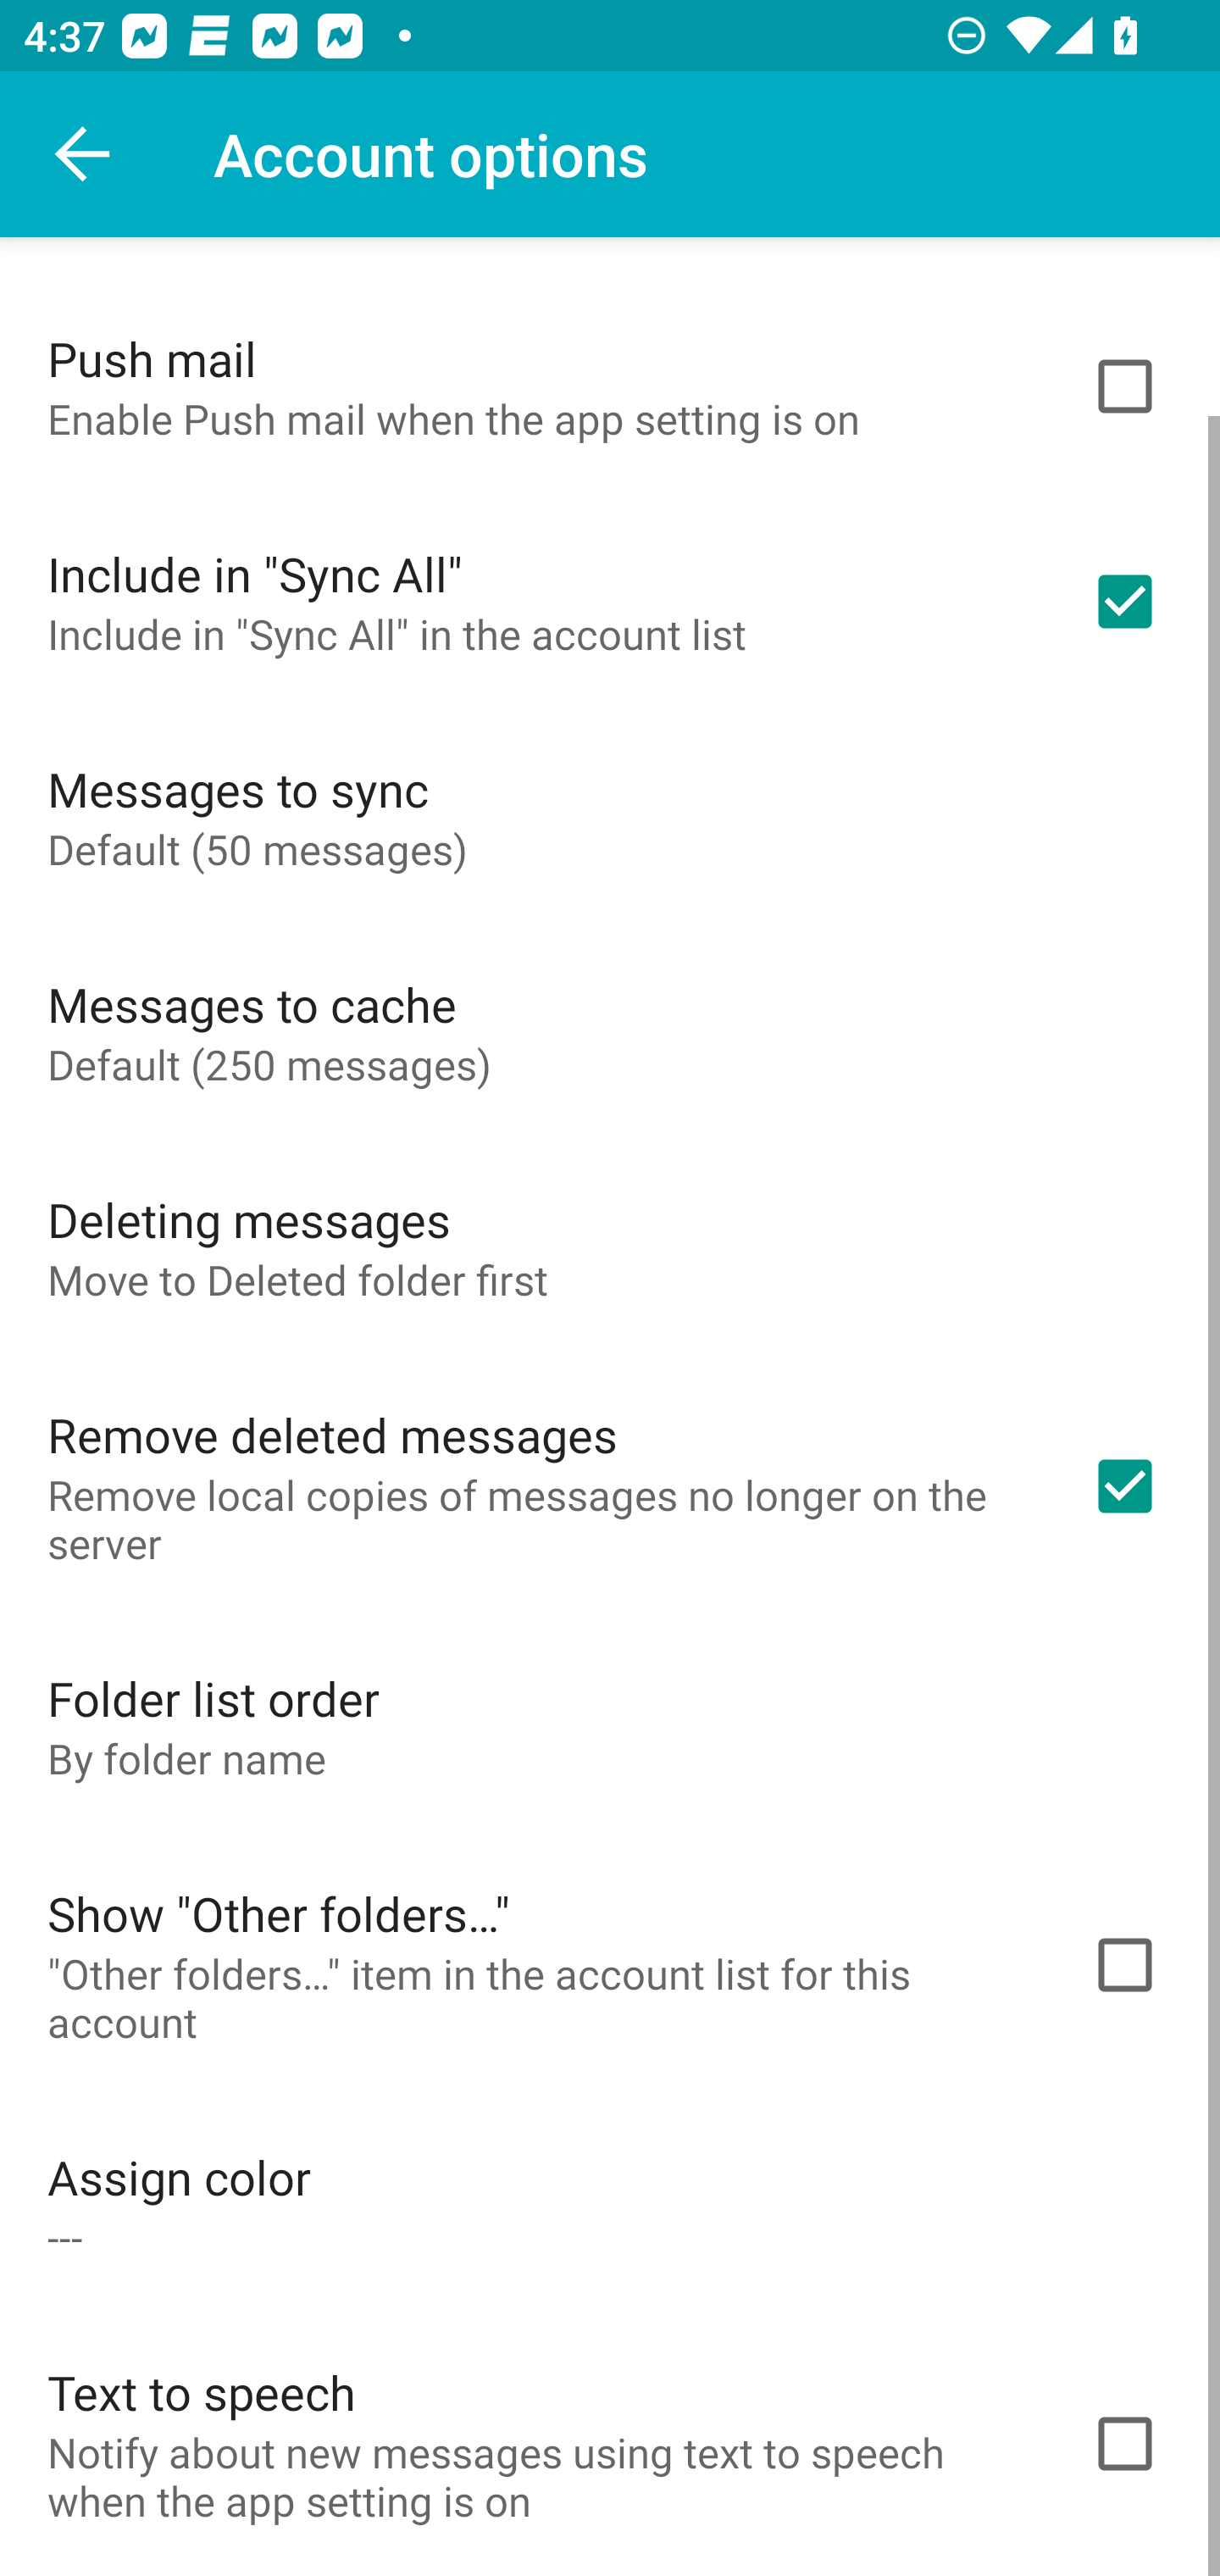 The height and width of the screenshot is (2576, 1220). What do you see at coordinates (610, 2205) in the screenshot?
I see `Assign color ---` at bounding box center [610, 2205].